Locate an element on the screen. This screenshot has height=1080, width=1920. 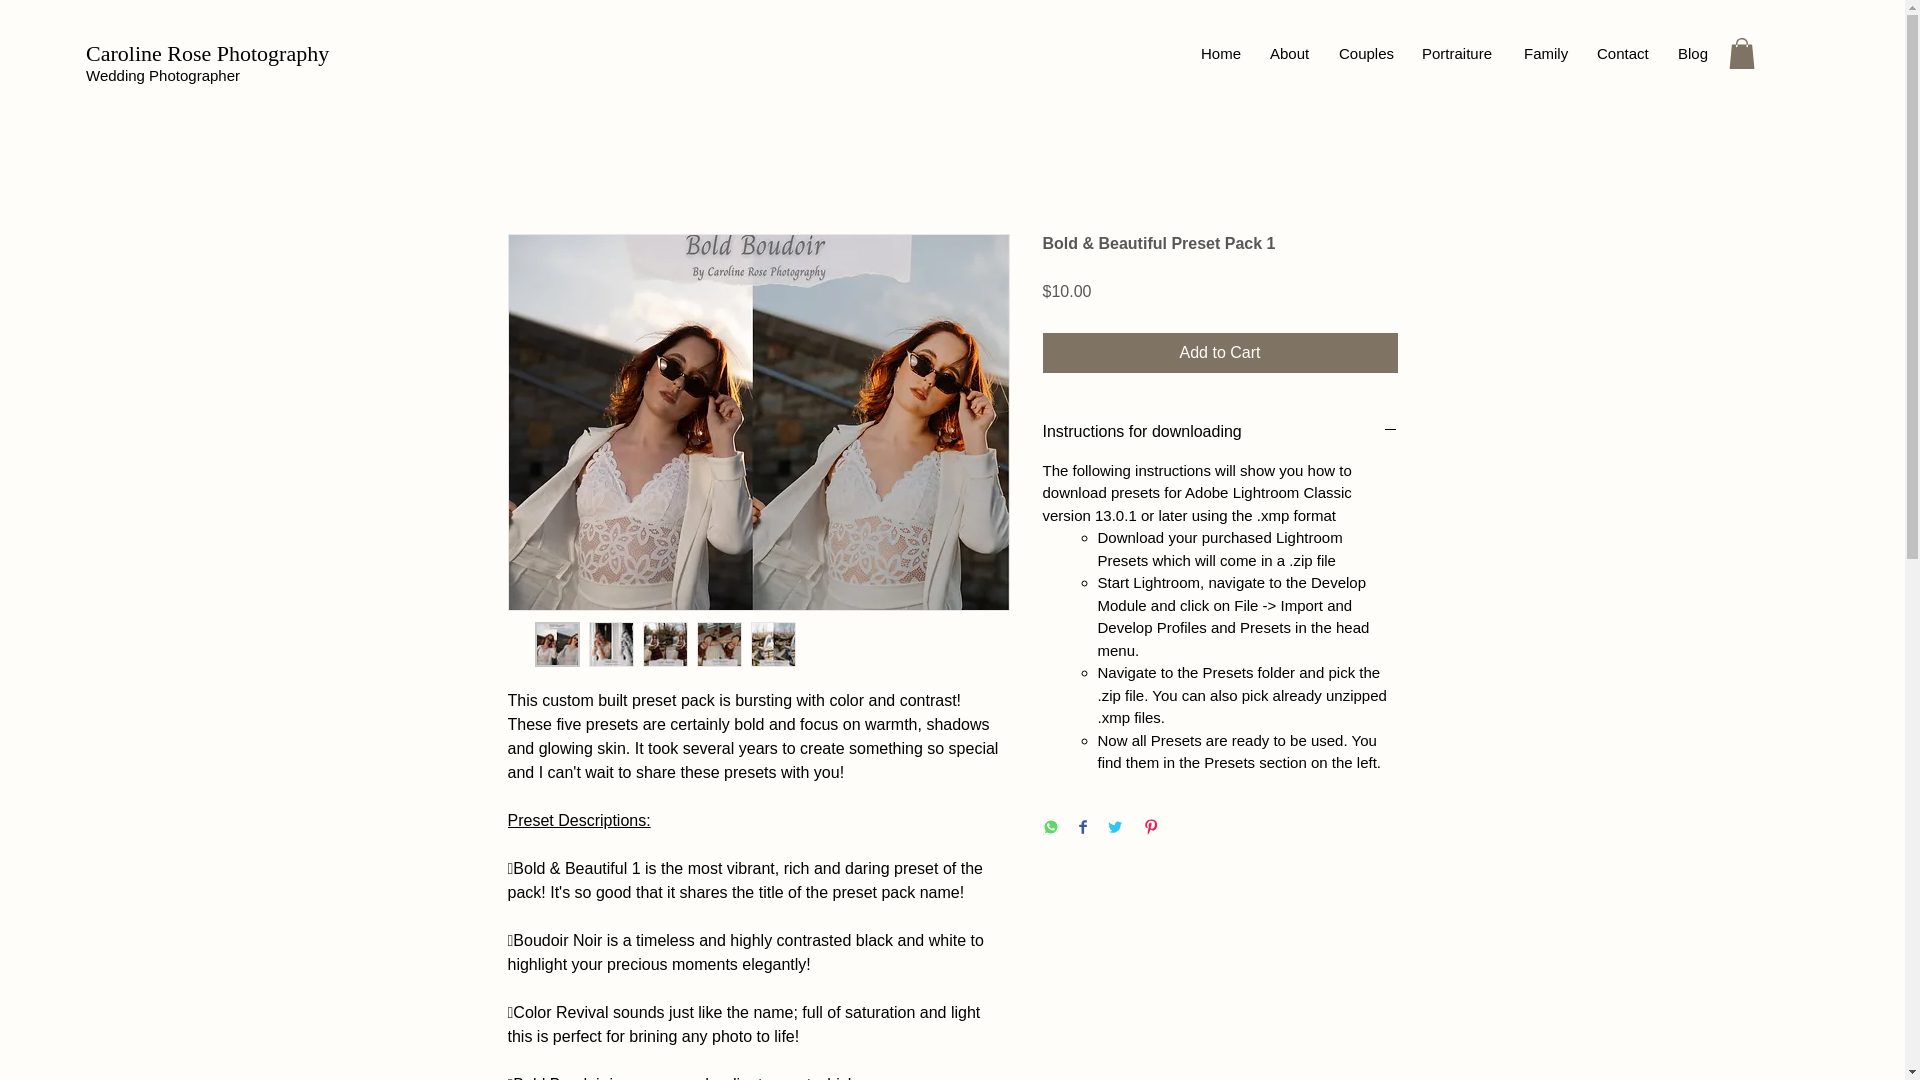
Couples is located at coordinates (1366, 53).